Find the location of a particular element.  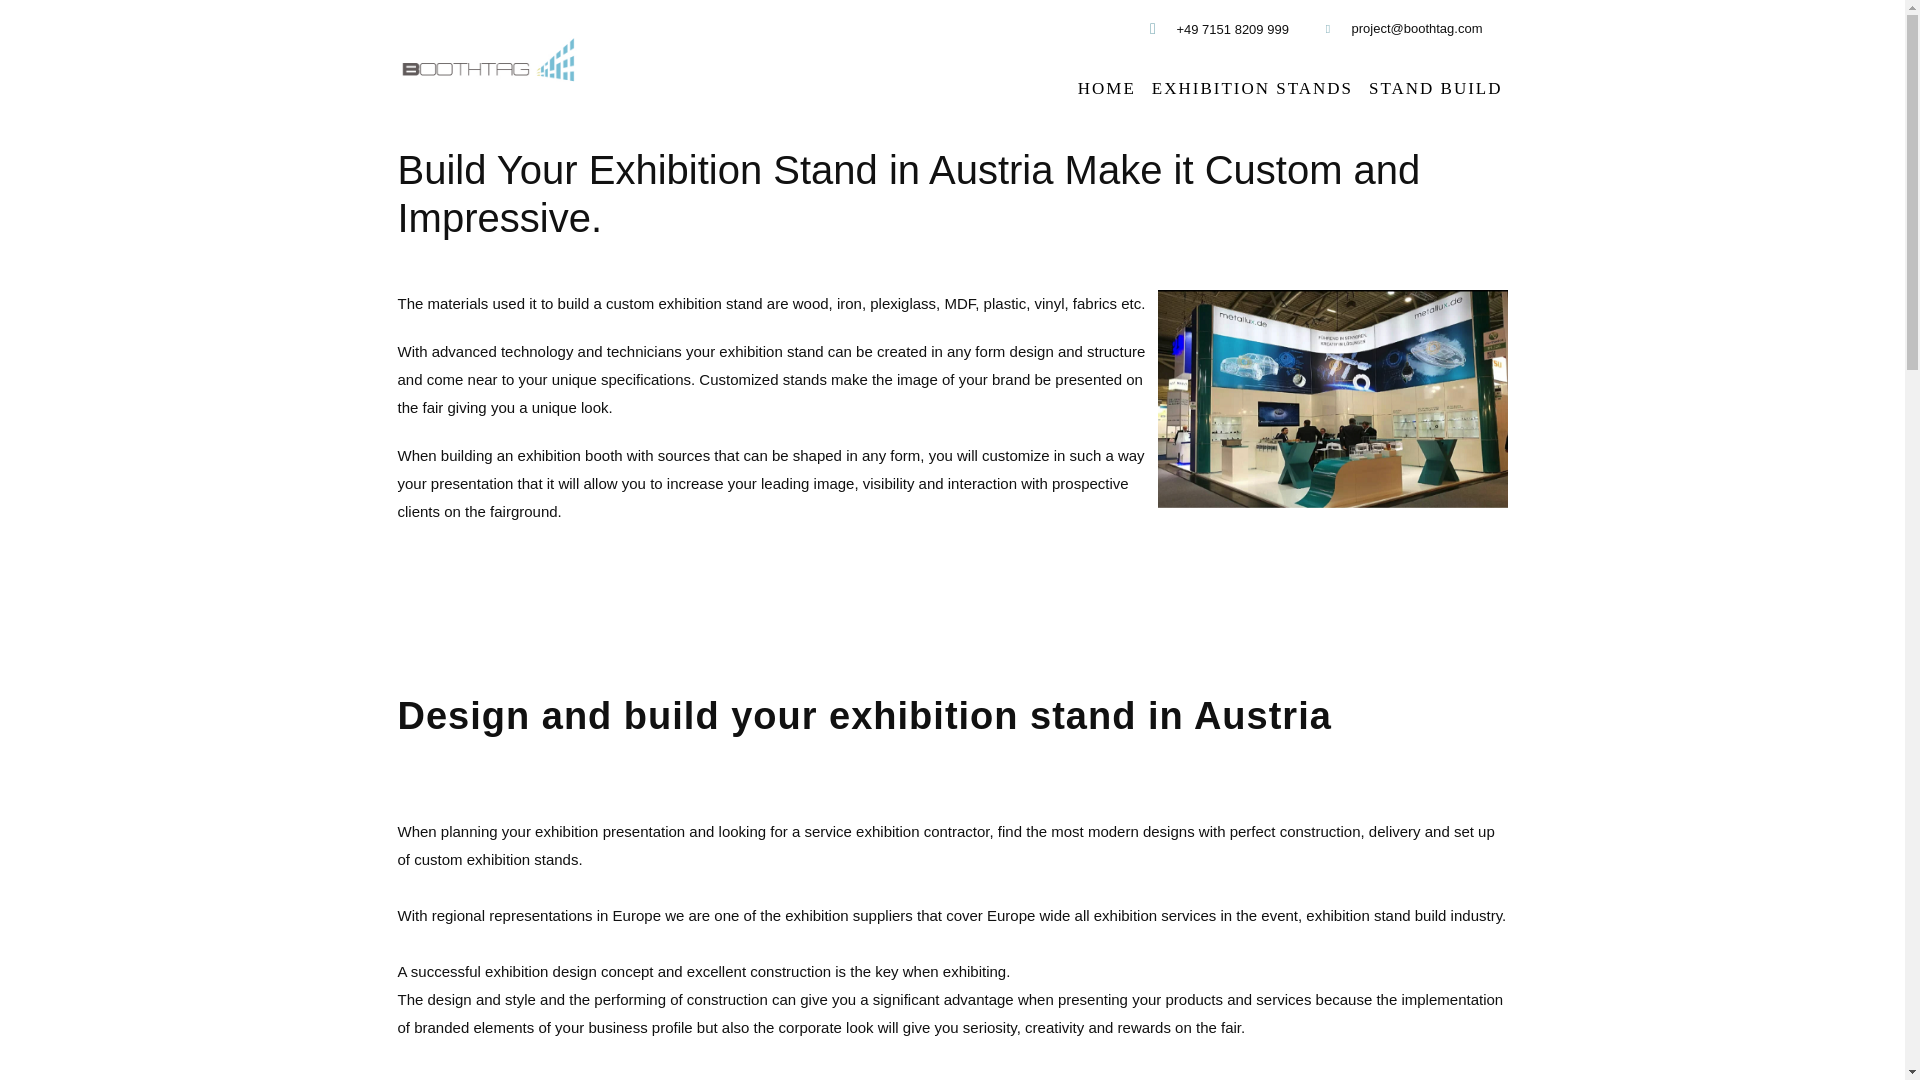

HOME is located at coordinates (1106, 88).